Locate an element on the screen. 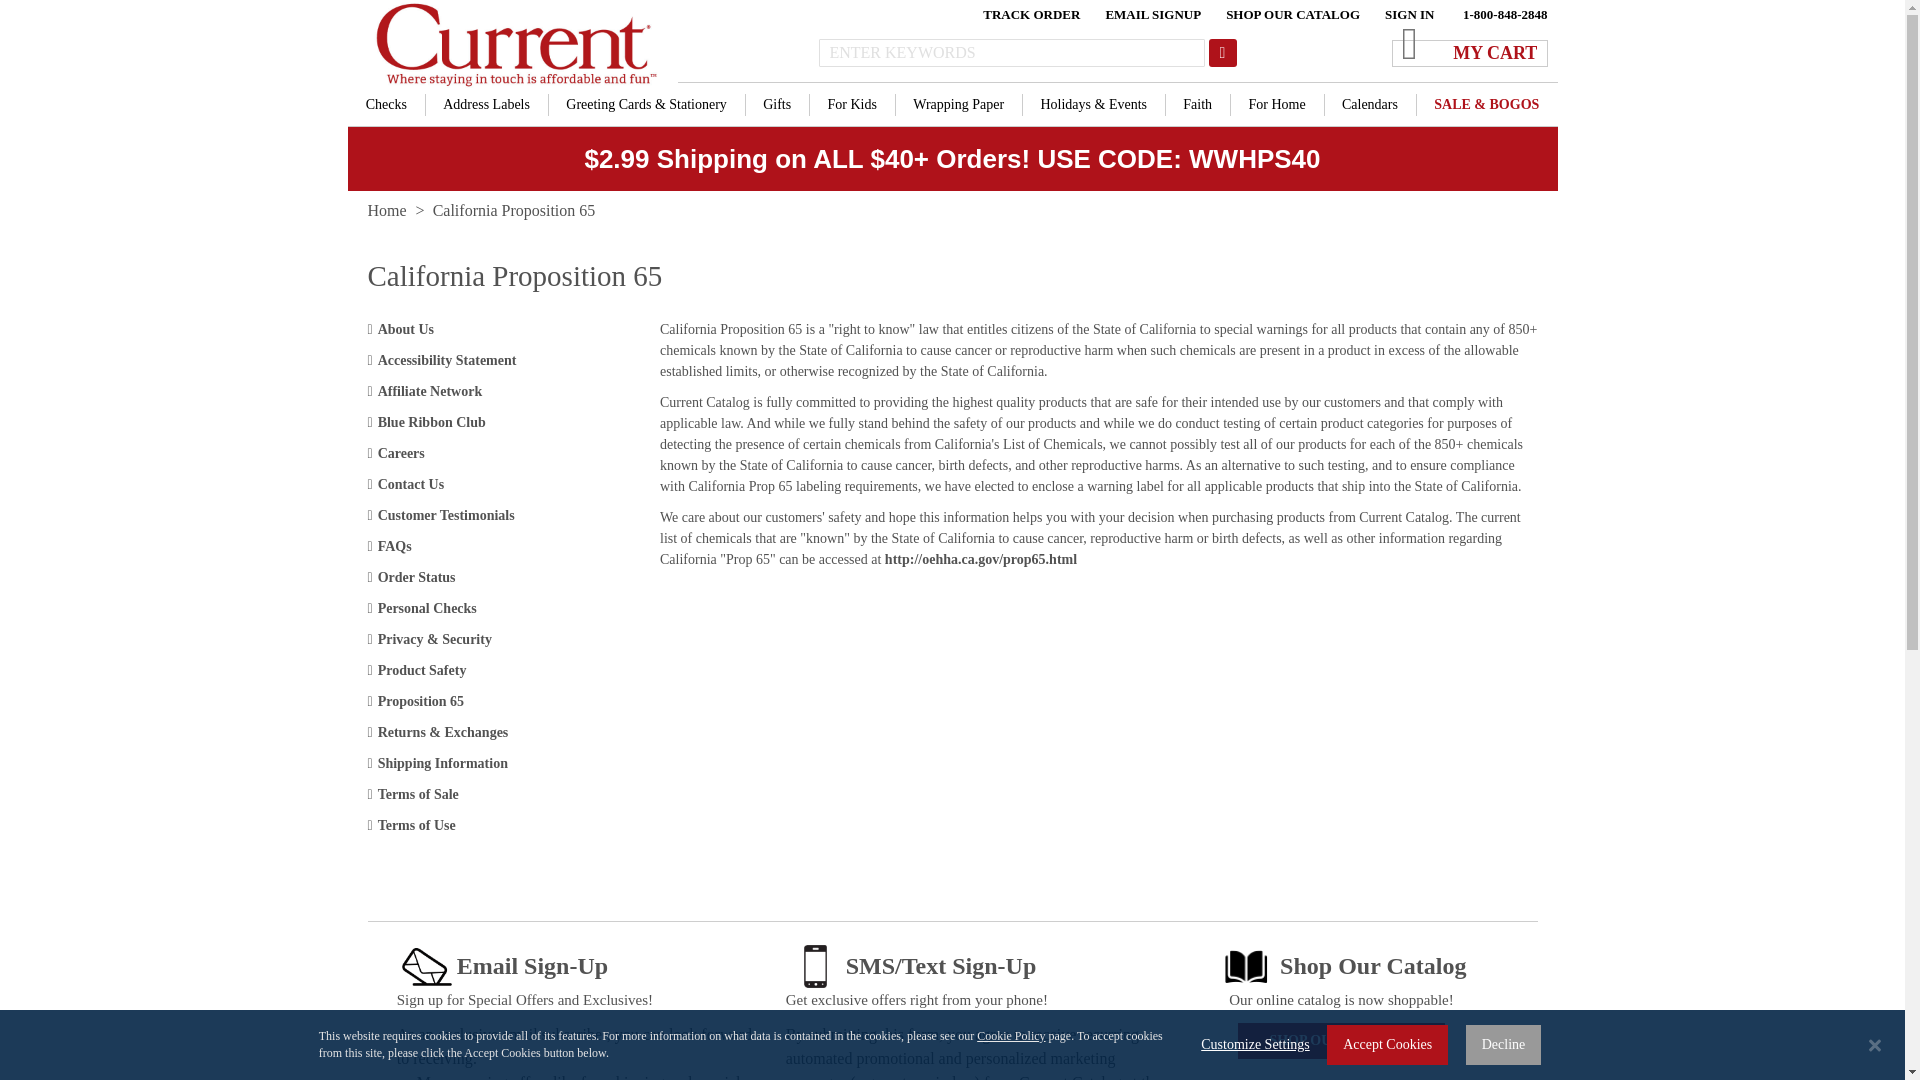  TRACK ORDER is located at coordinates (1031, 16).